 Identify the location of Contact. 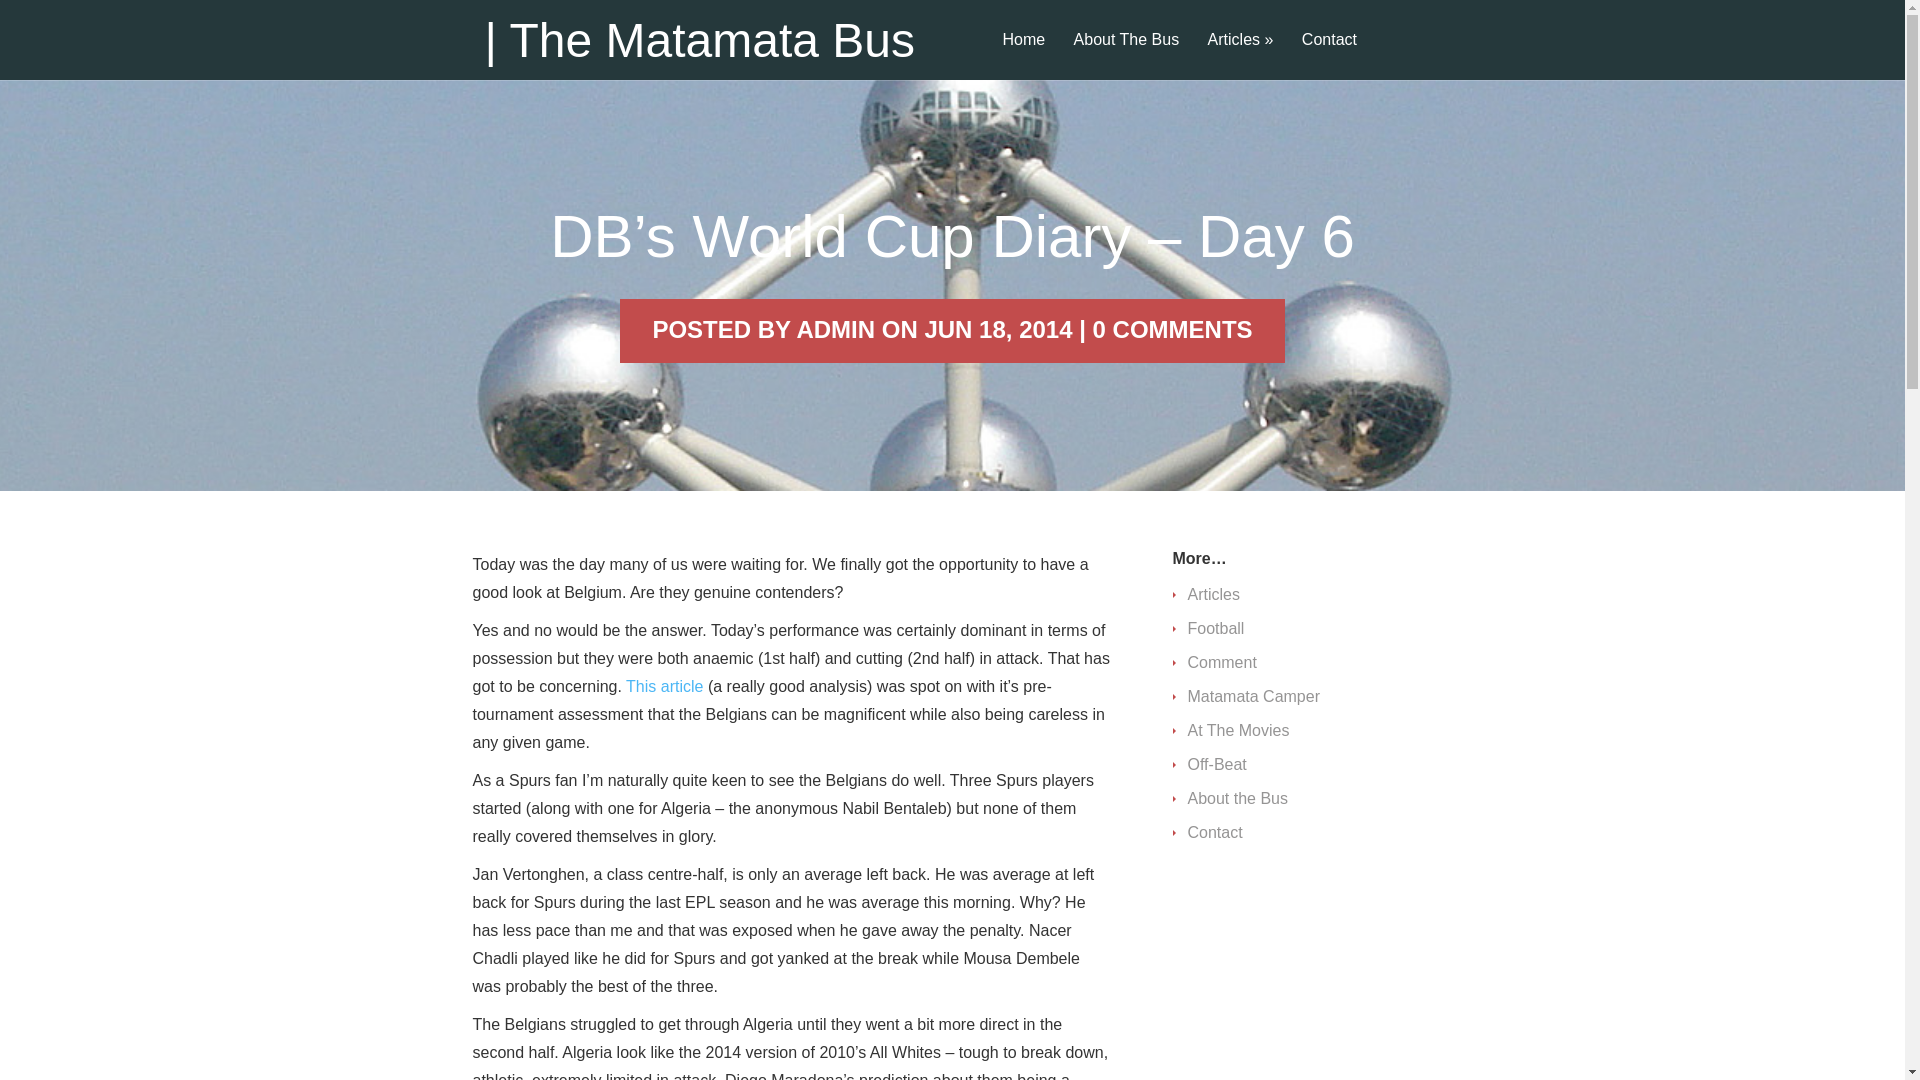
(1329, 56).